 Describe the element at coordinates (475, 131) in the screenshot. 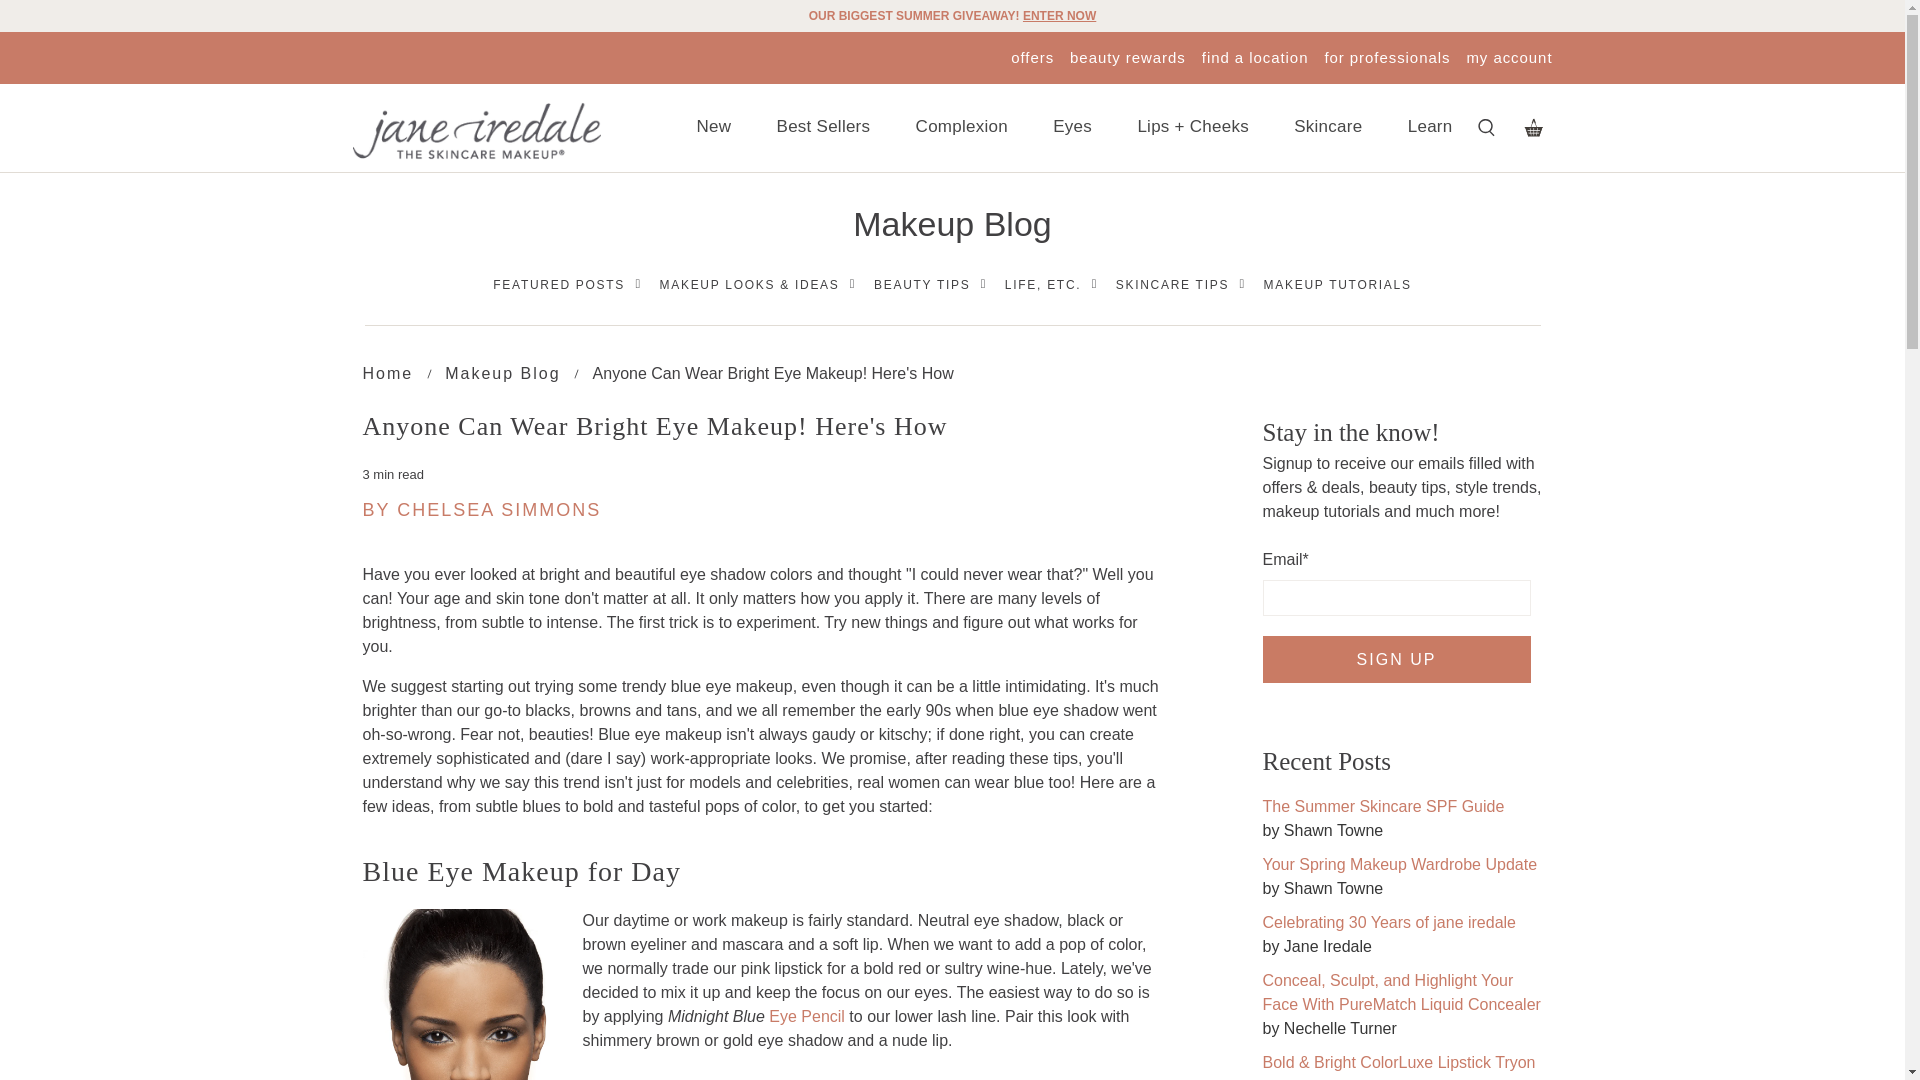

I see `jane iredale` at that location.